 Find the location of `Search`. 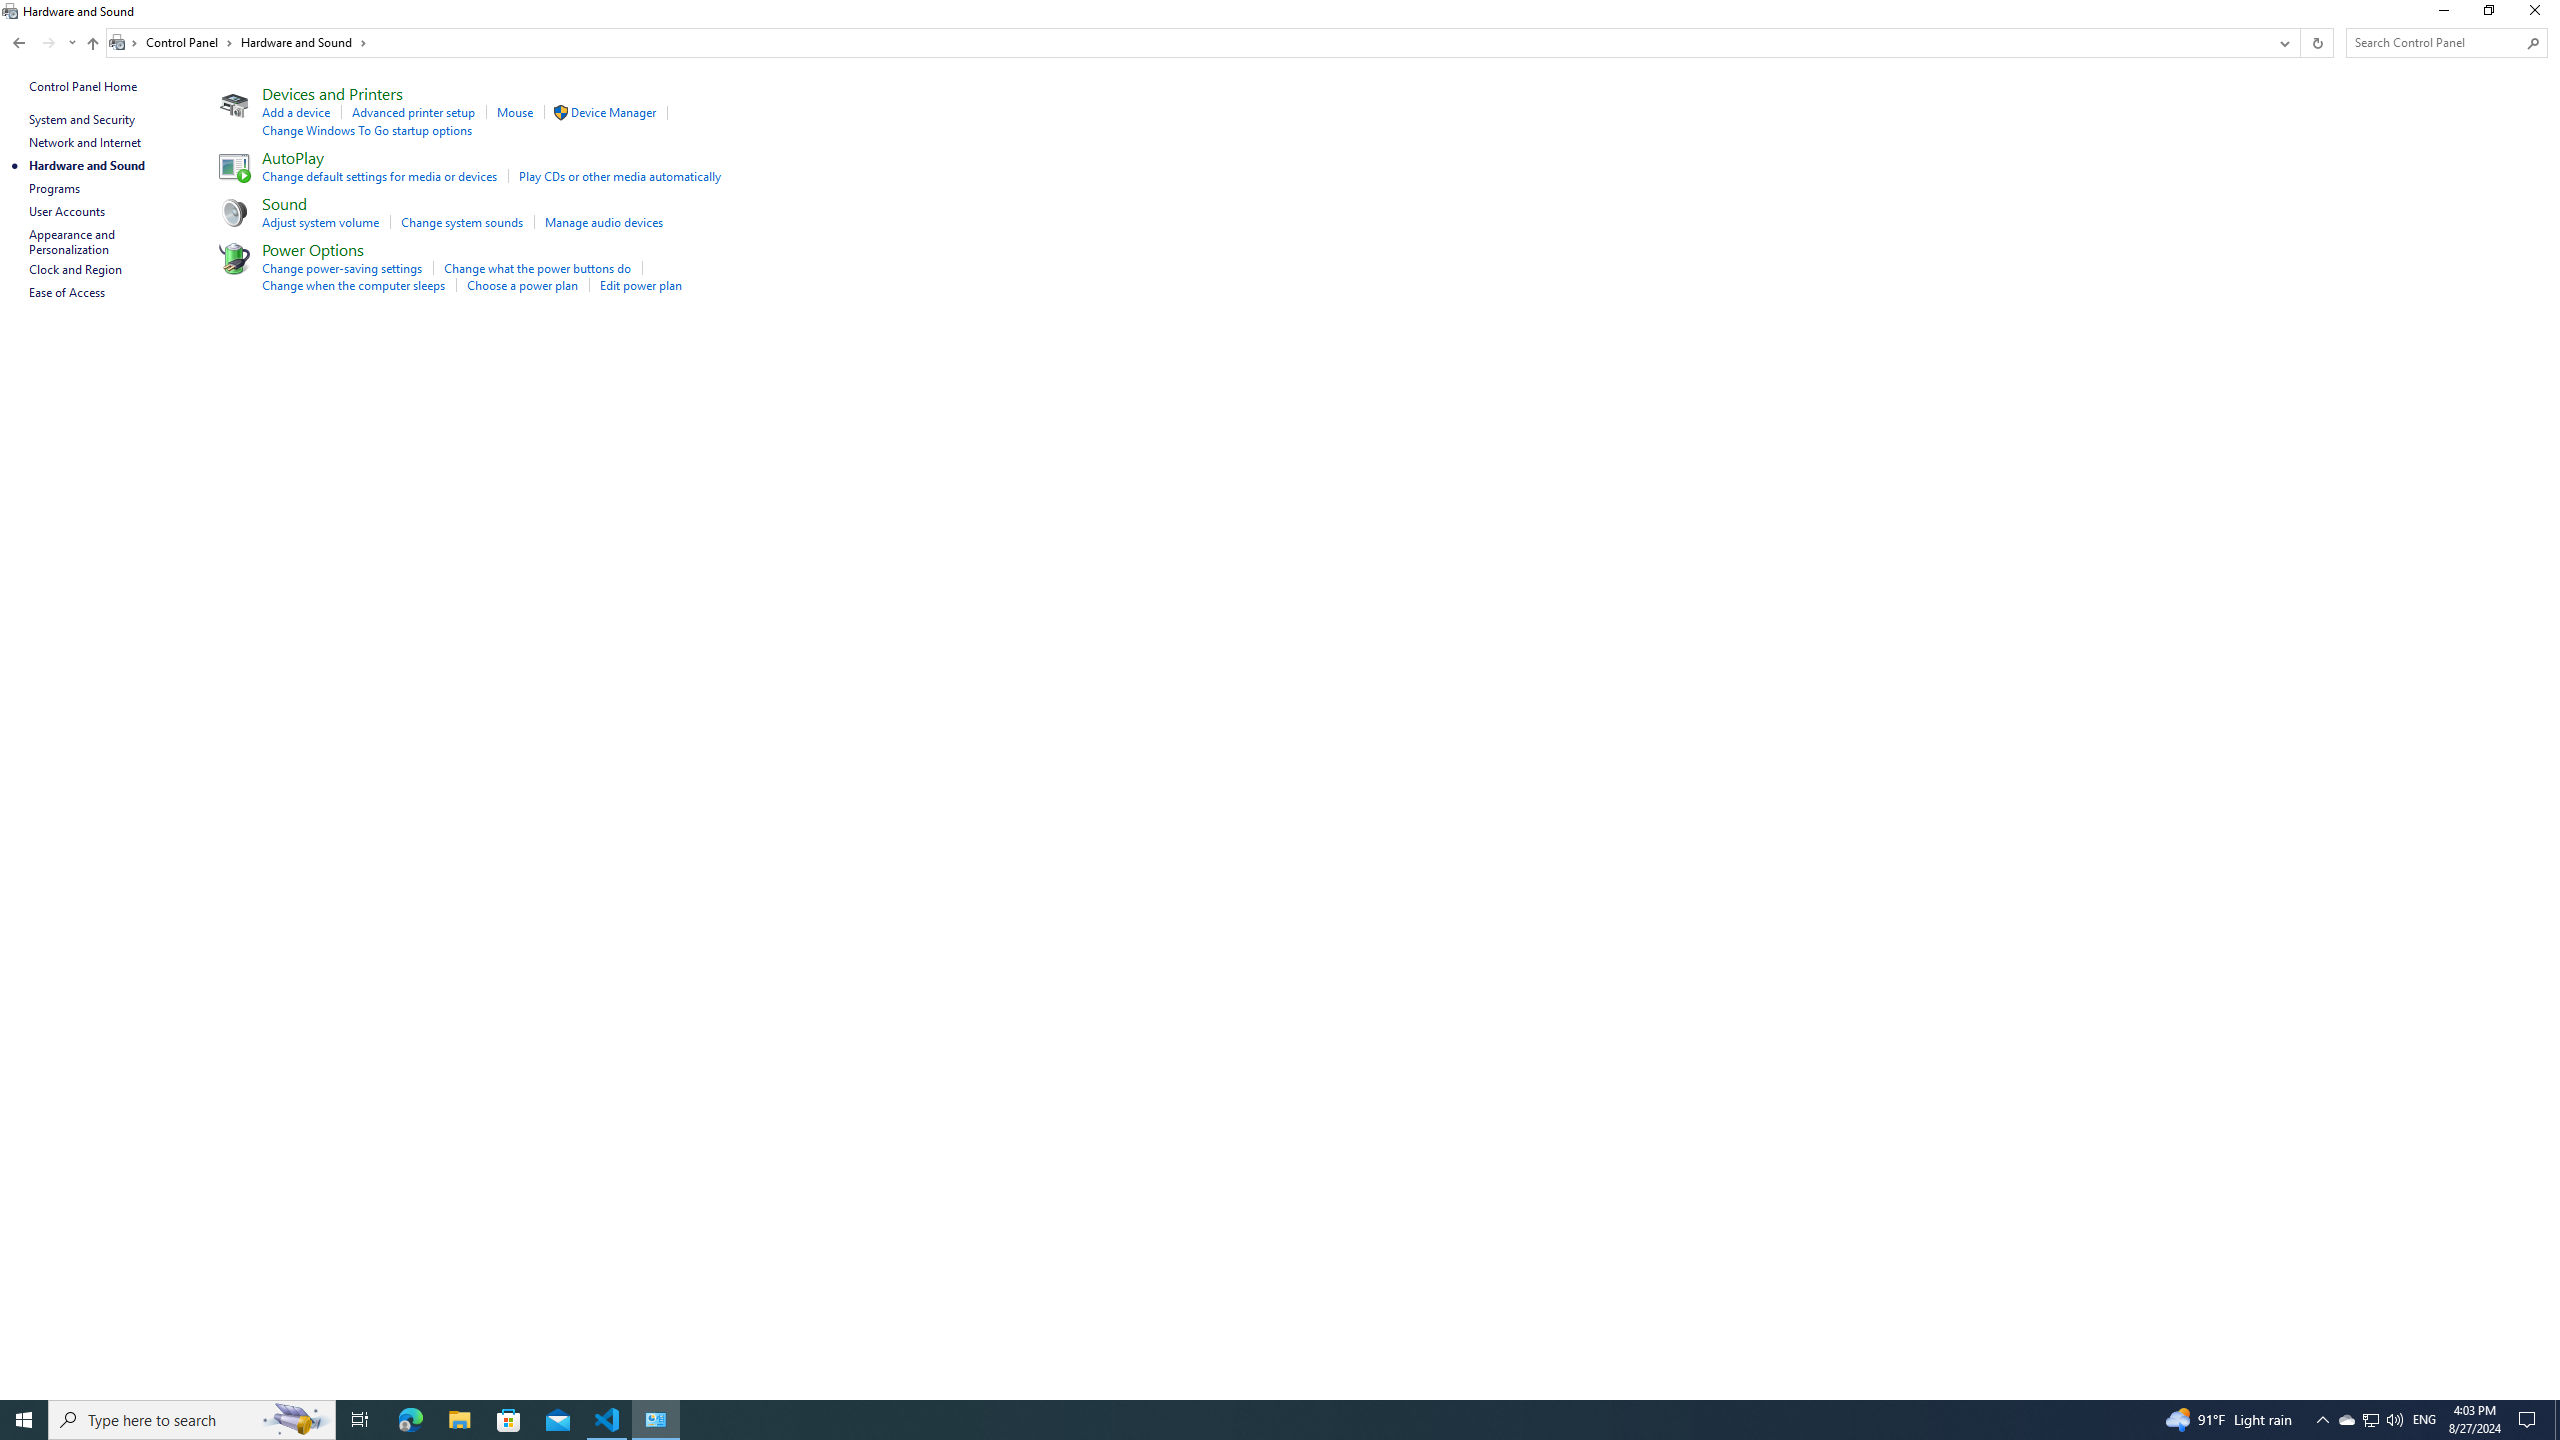

Search is located at coordinates (2534, 43).